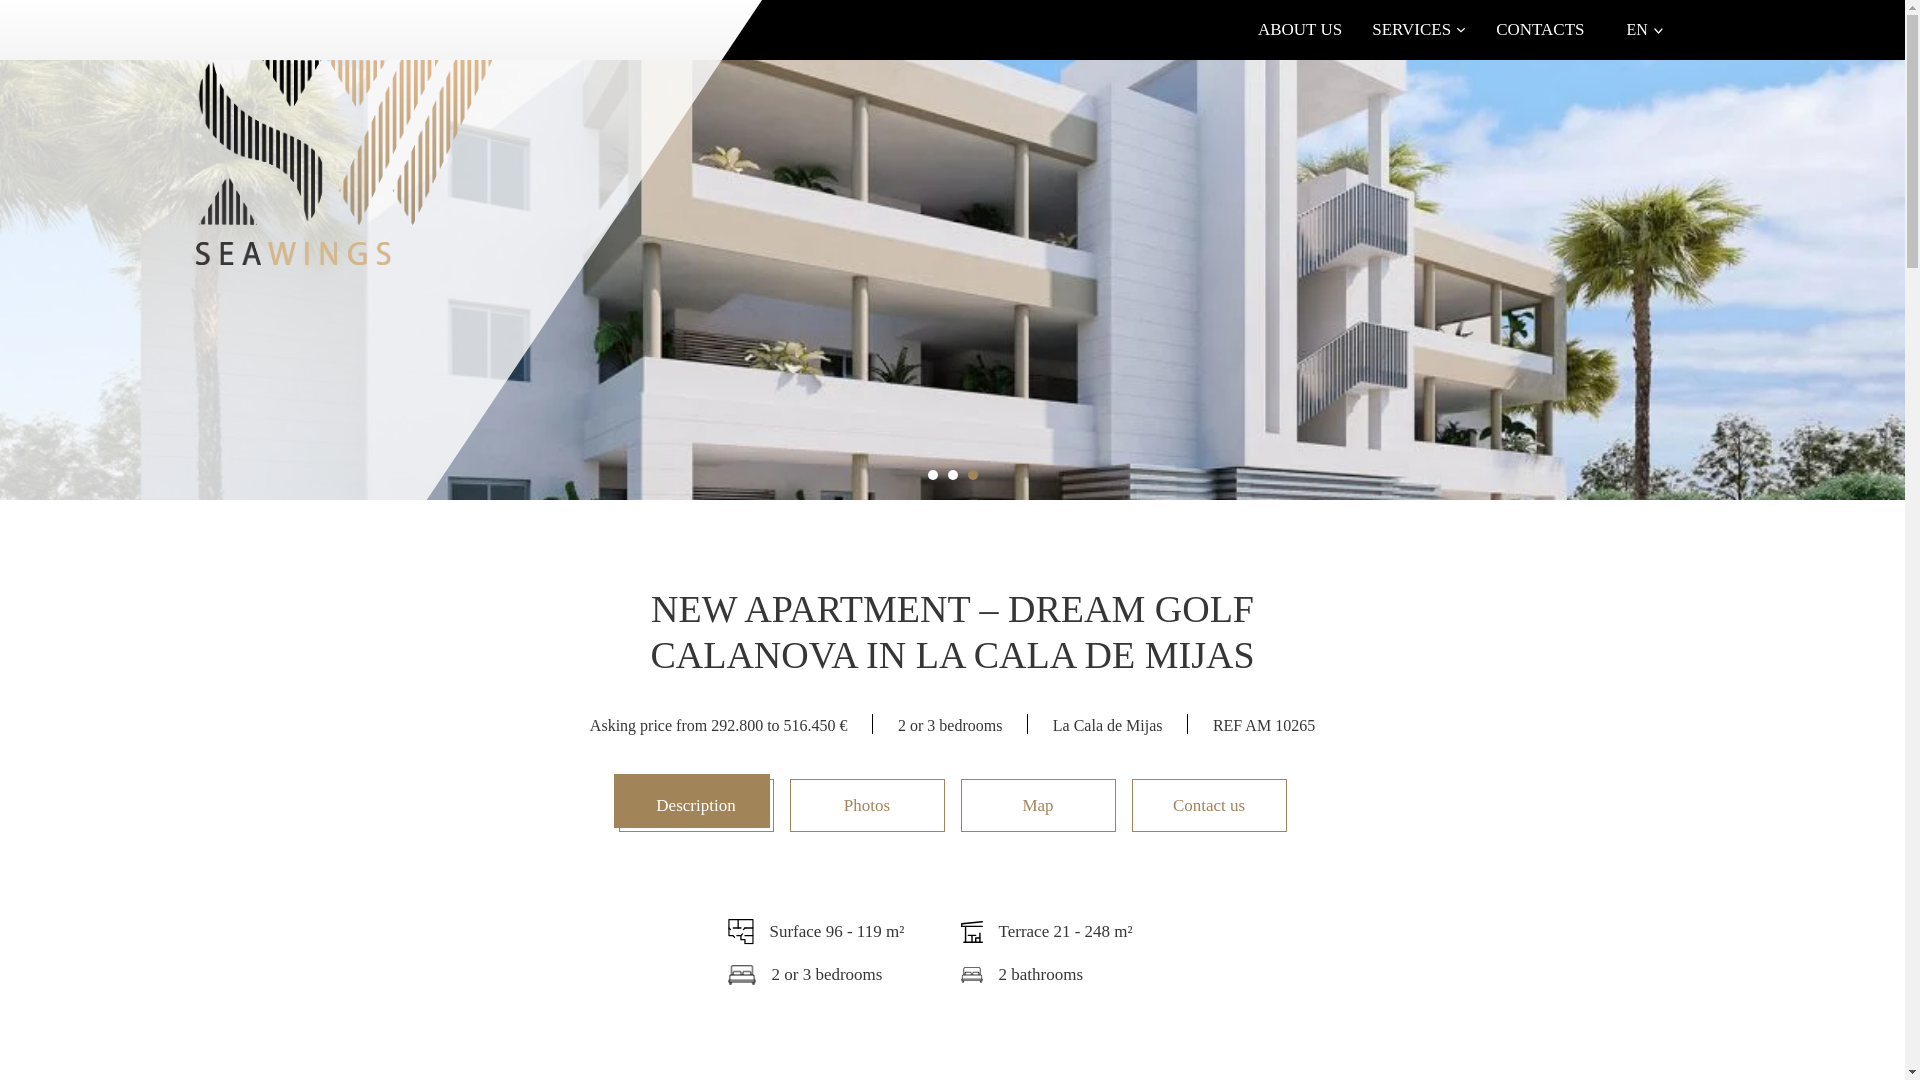  I want to click on Contact us, so click(1209, 804).